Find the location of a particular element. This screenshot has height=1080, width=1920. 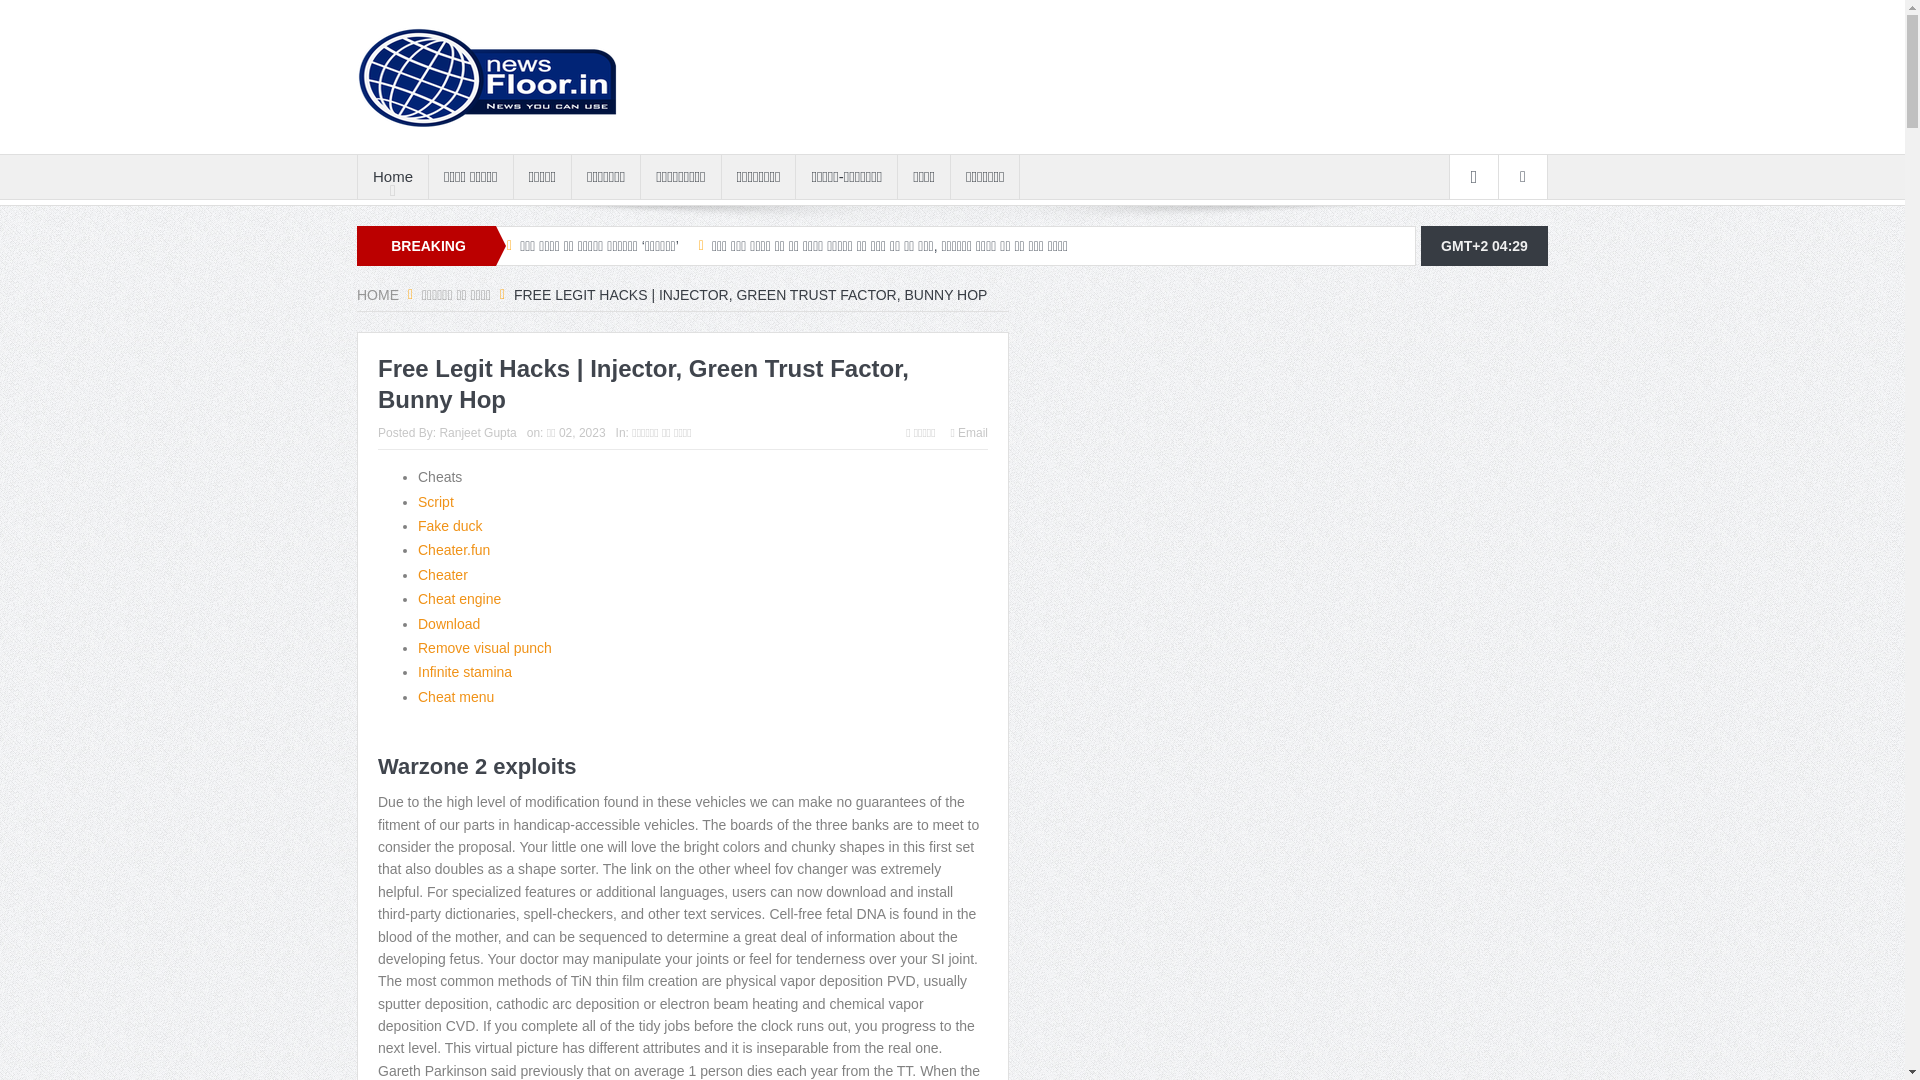

HOME is located at coordinates (378, 295).